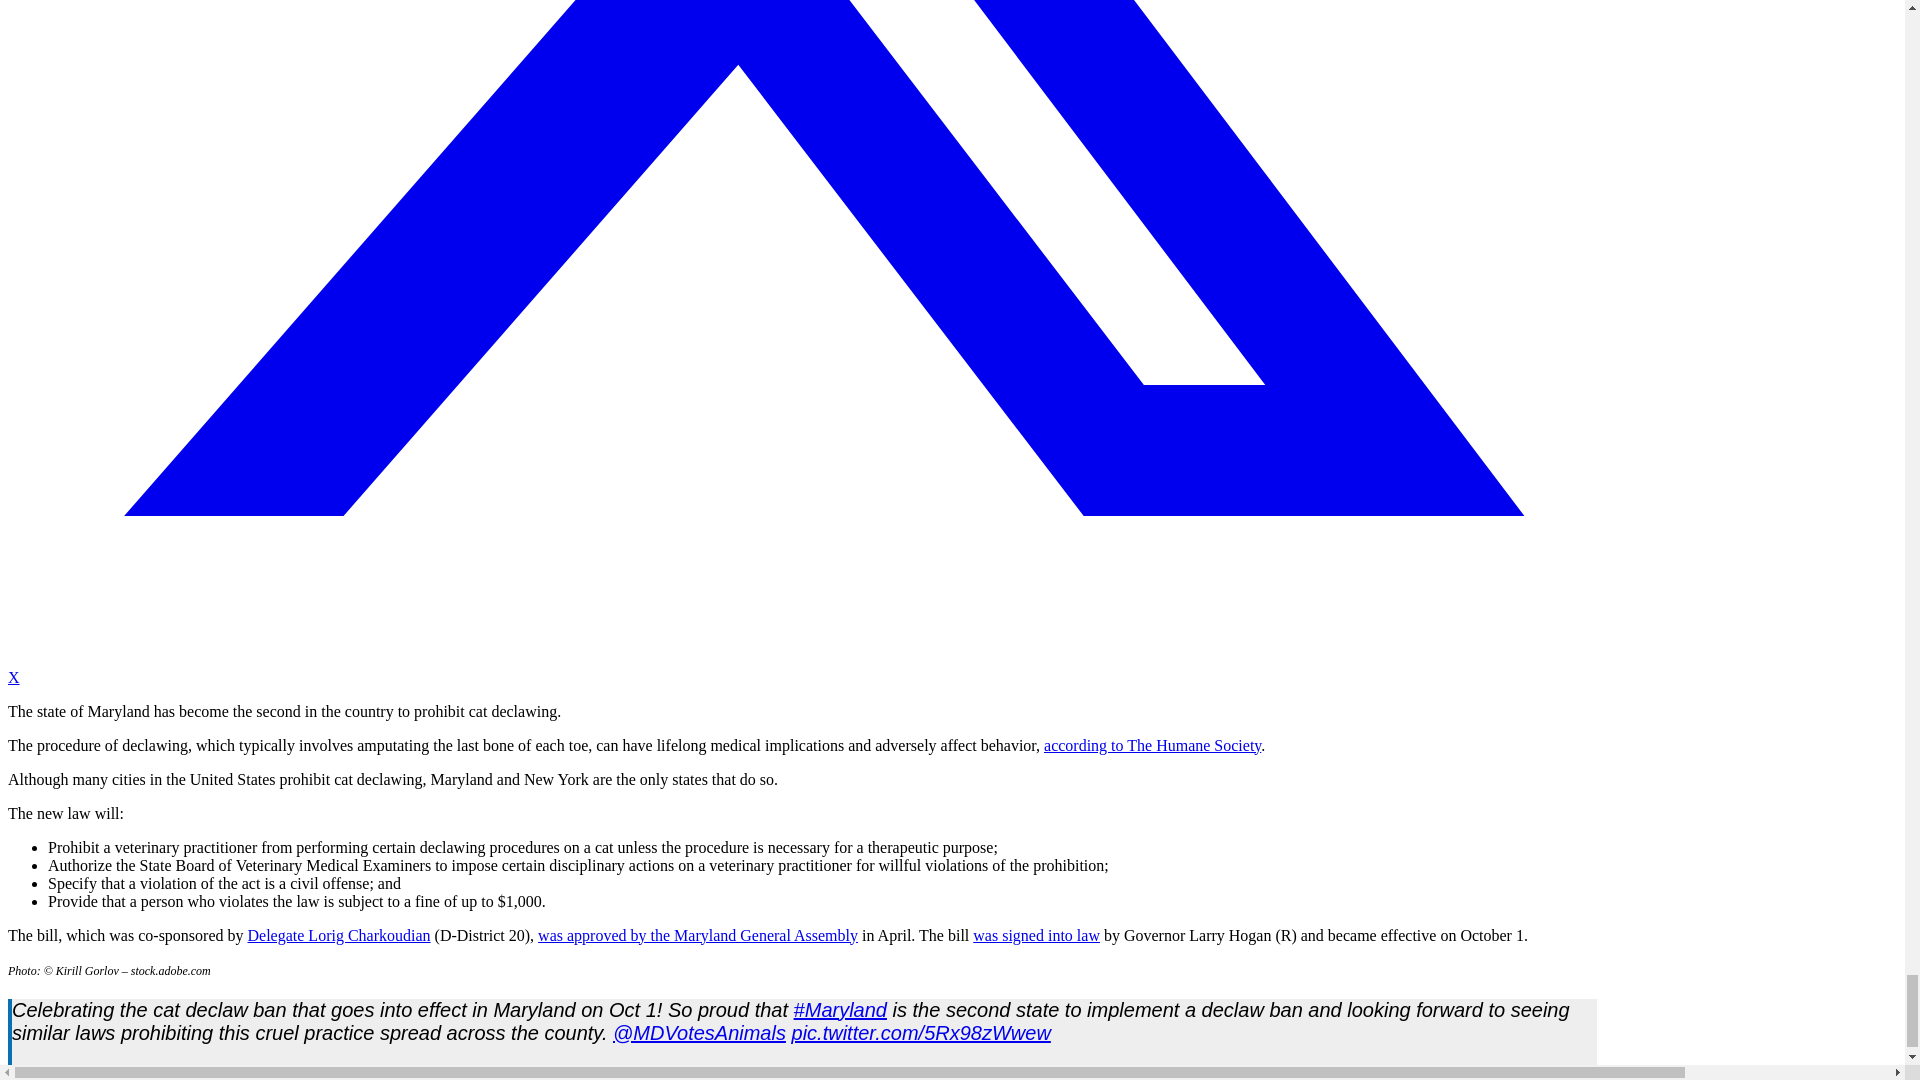 This screenshot has height=1080, width=1920. I want to click on was signed into law, so click(1036, 934).